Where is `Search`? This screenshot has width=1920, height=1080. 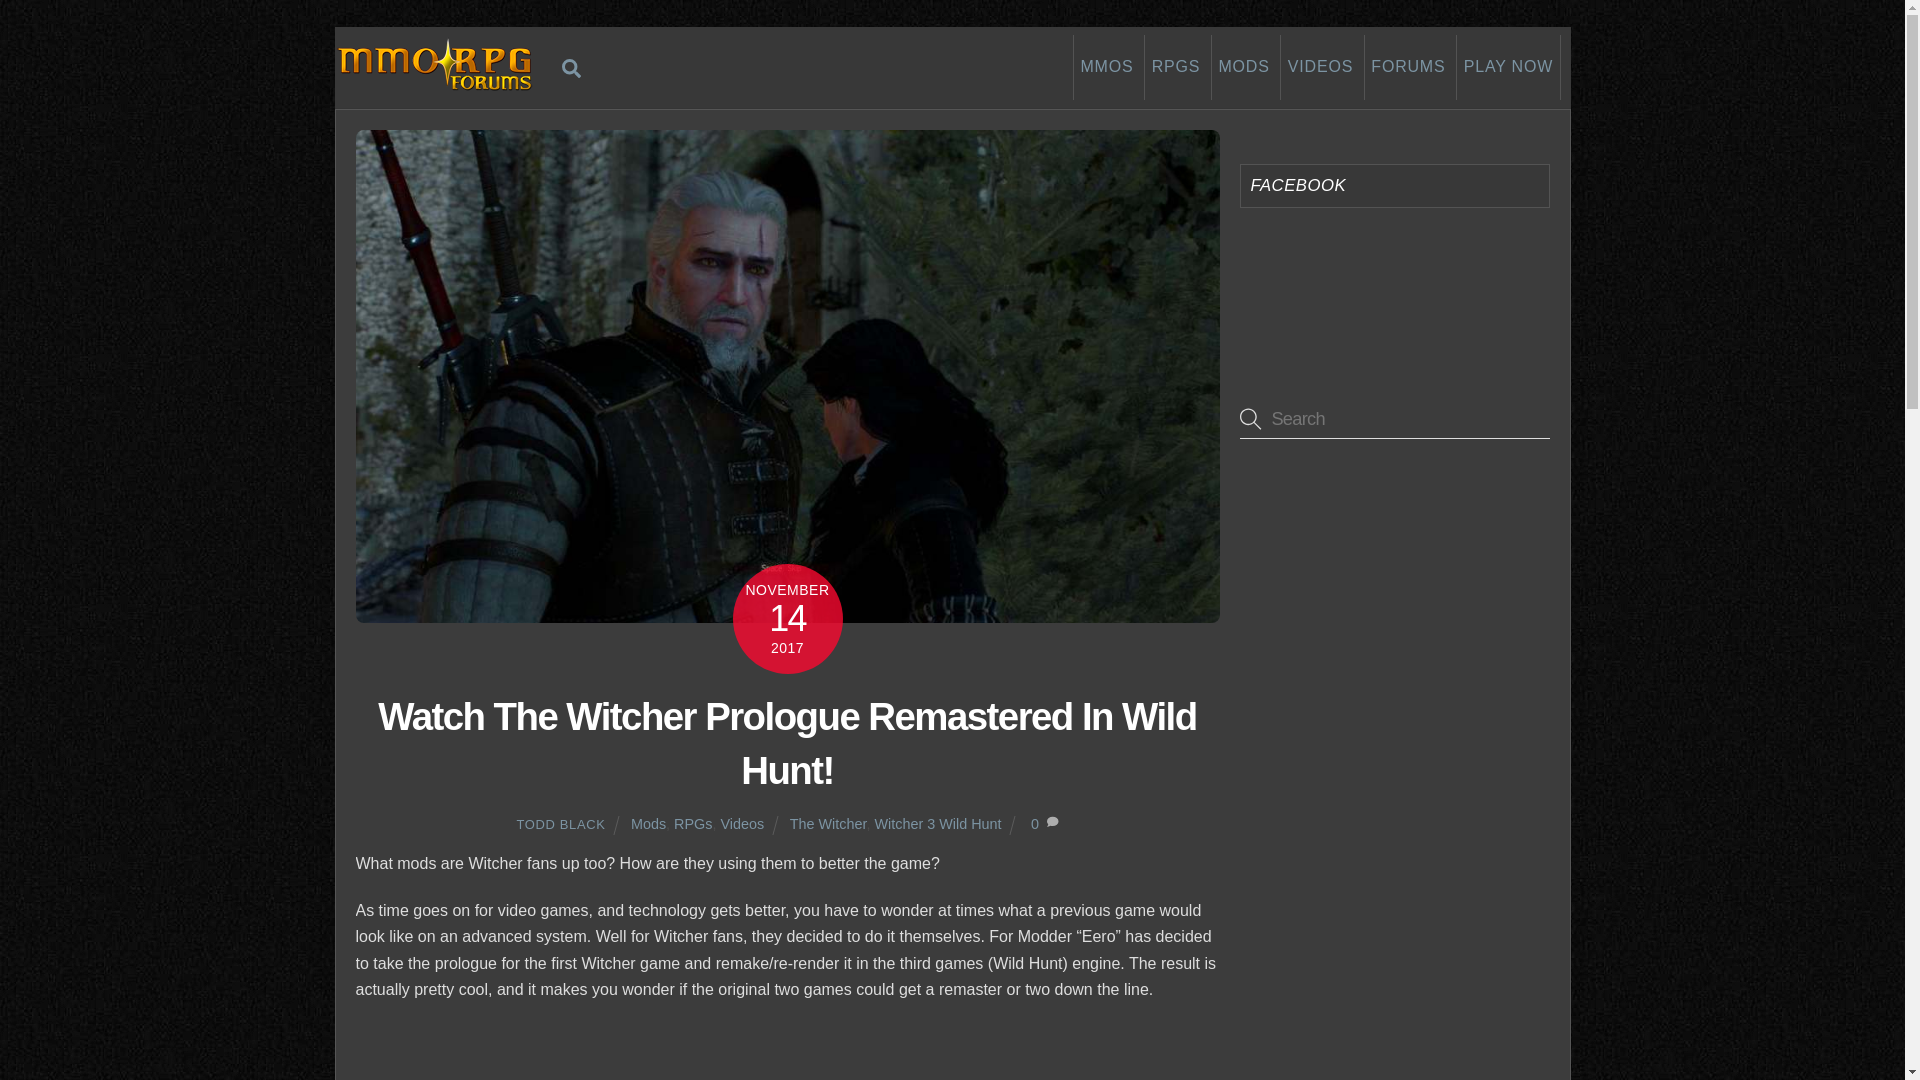 Search is located at coordinates (952, 67).